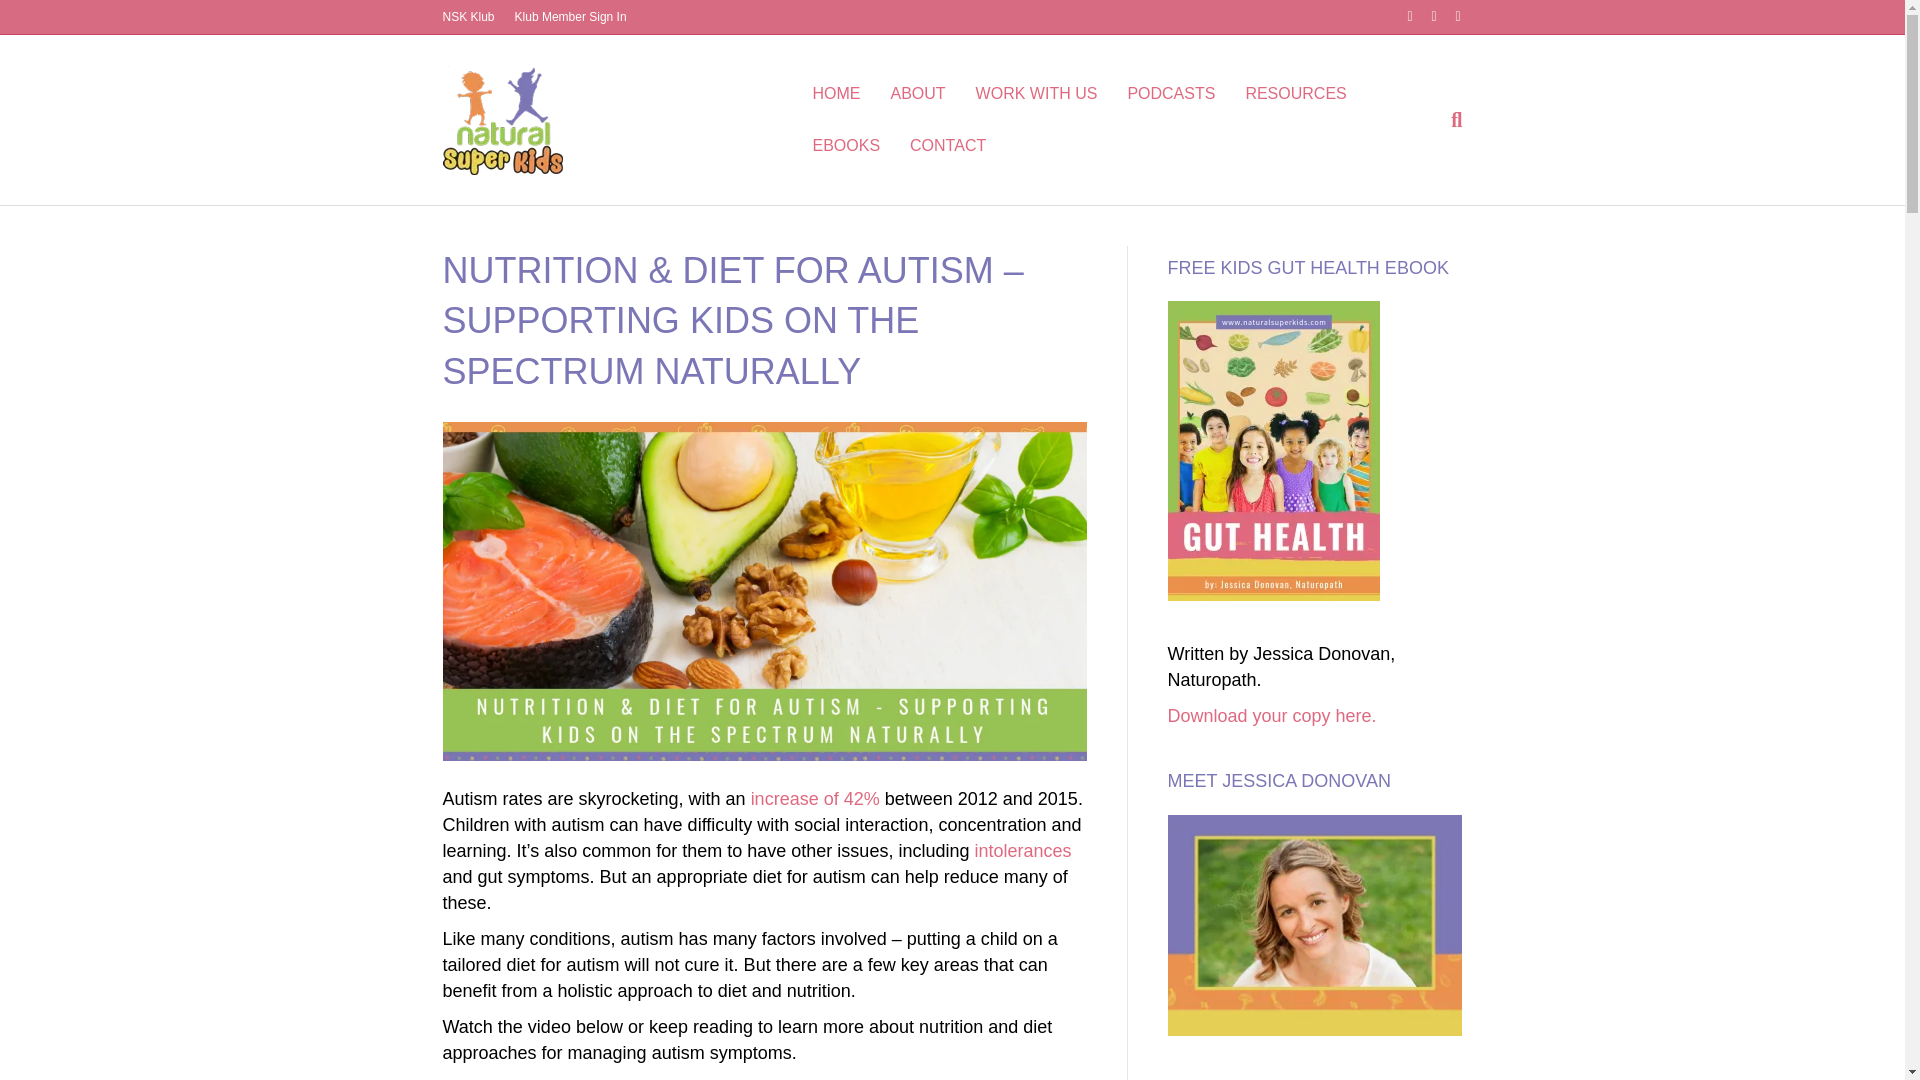  Describe the element at coordinates (1400, 15) in the screenshot. I see `Facebook` at that location.